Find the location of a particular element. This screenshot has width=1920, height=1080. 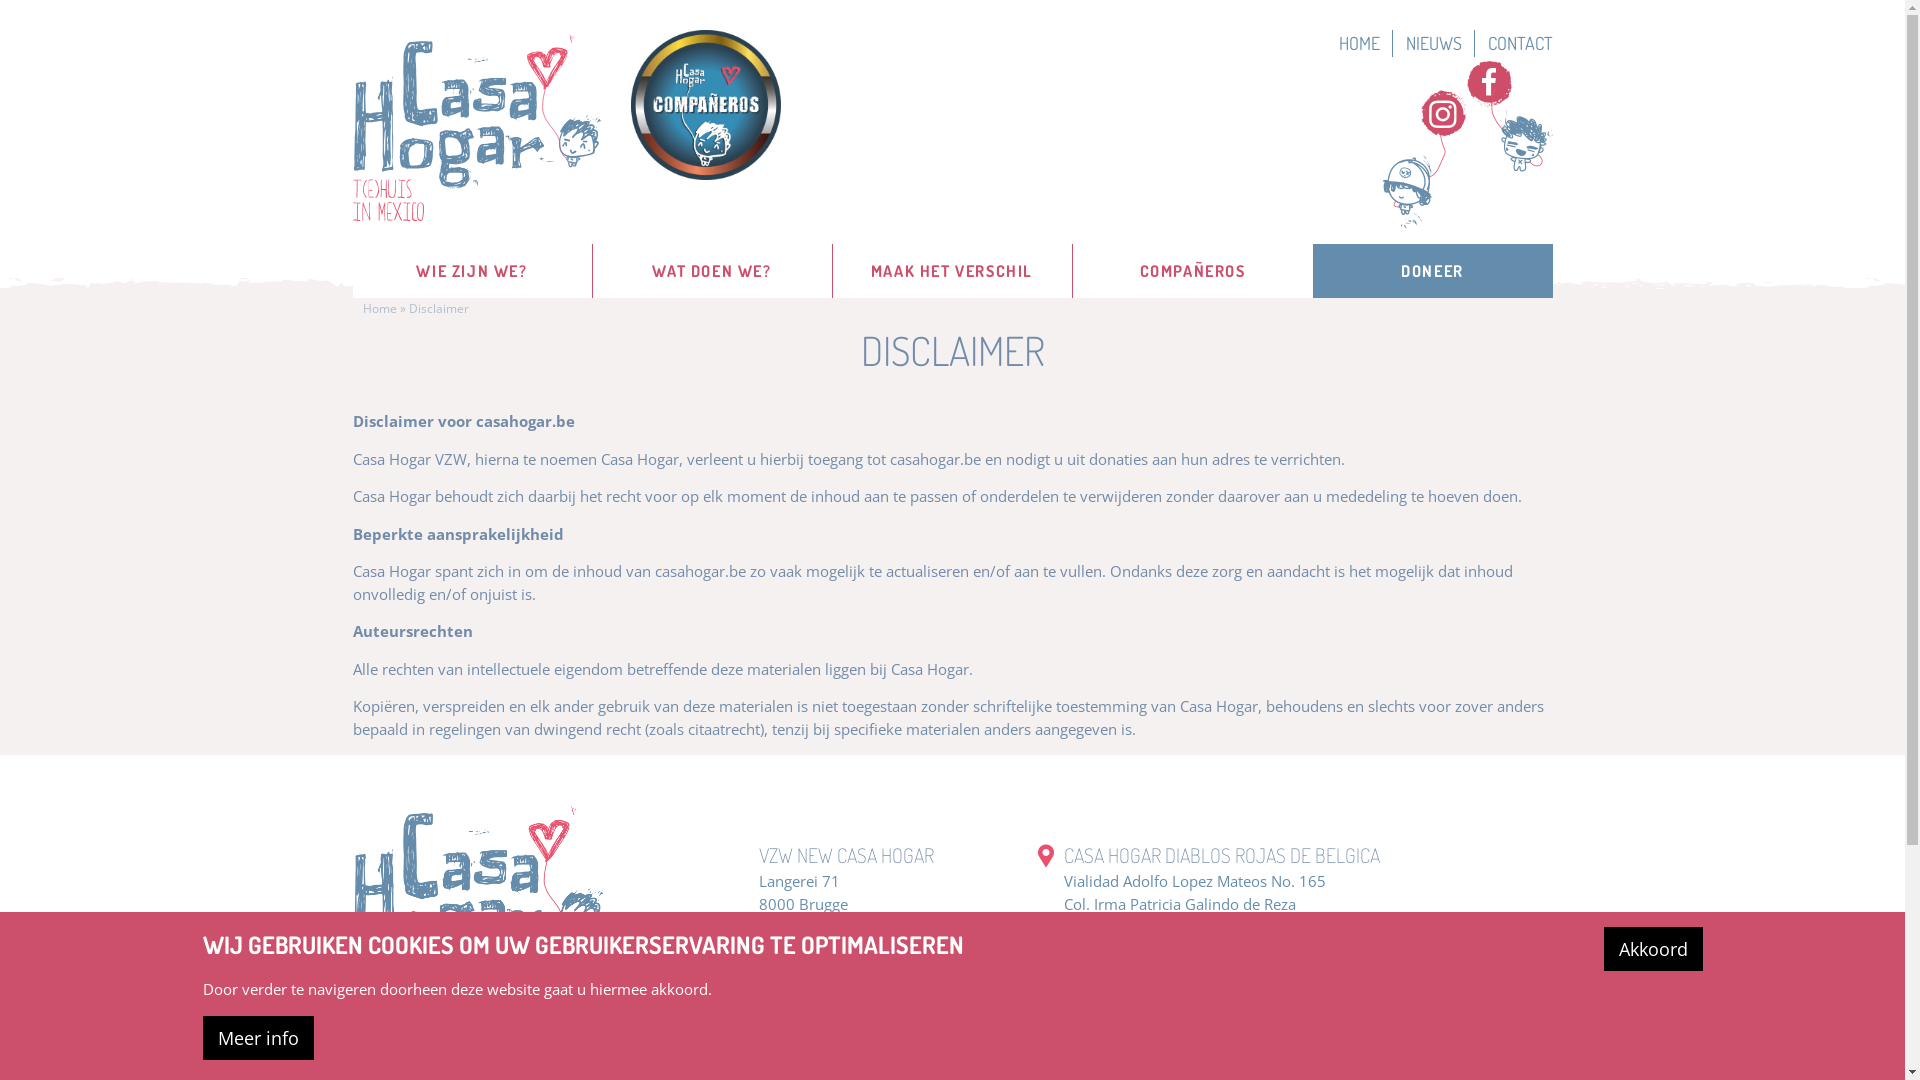

Contact is located at coordinates (785, 948).